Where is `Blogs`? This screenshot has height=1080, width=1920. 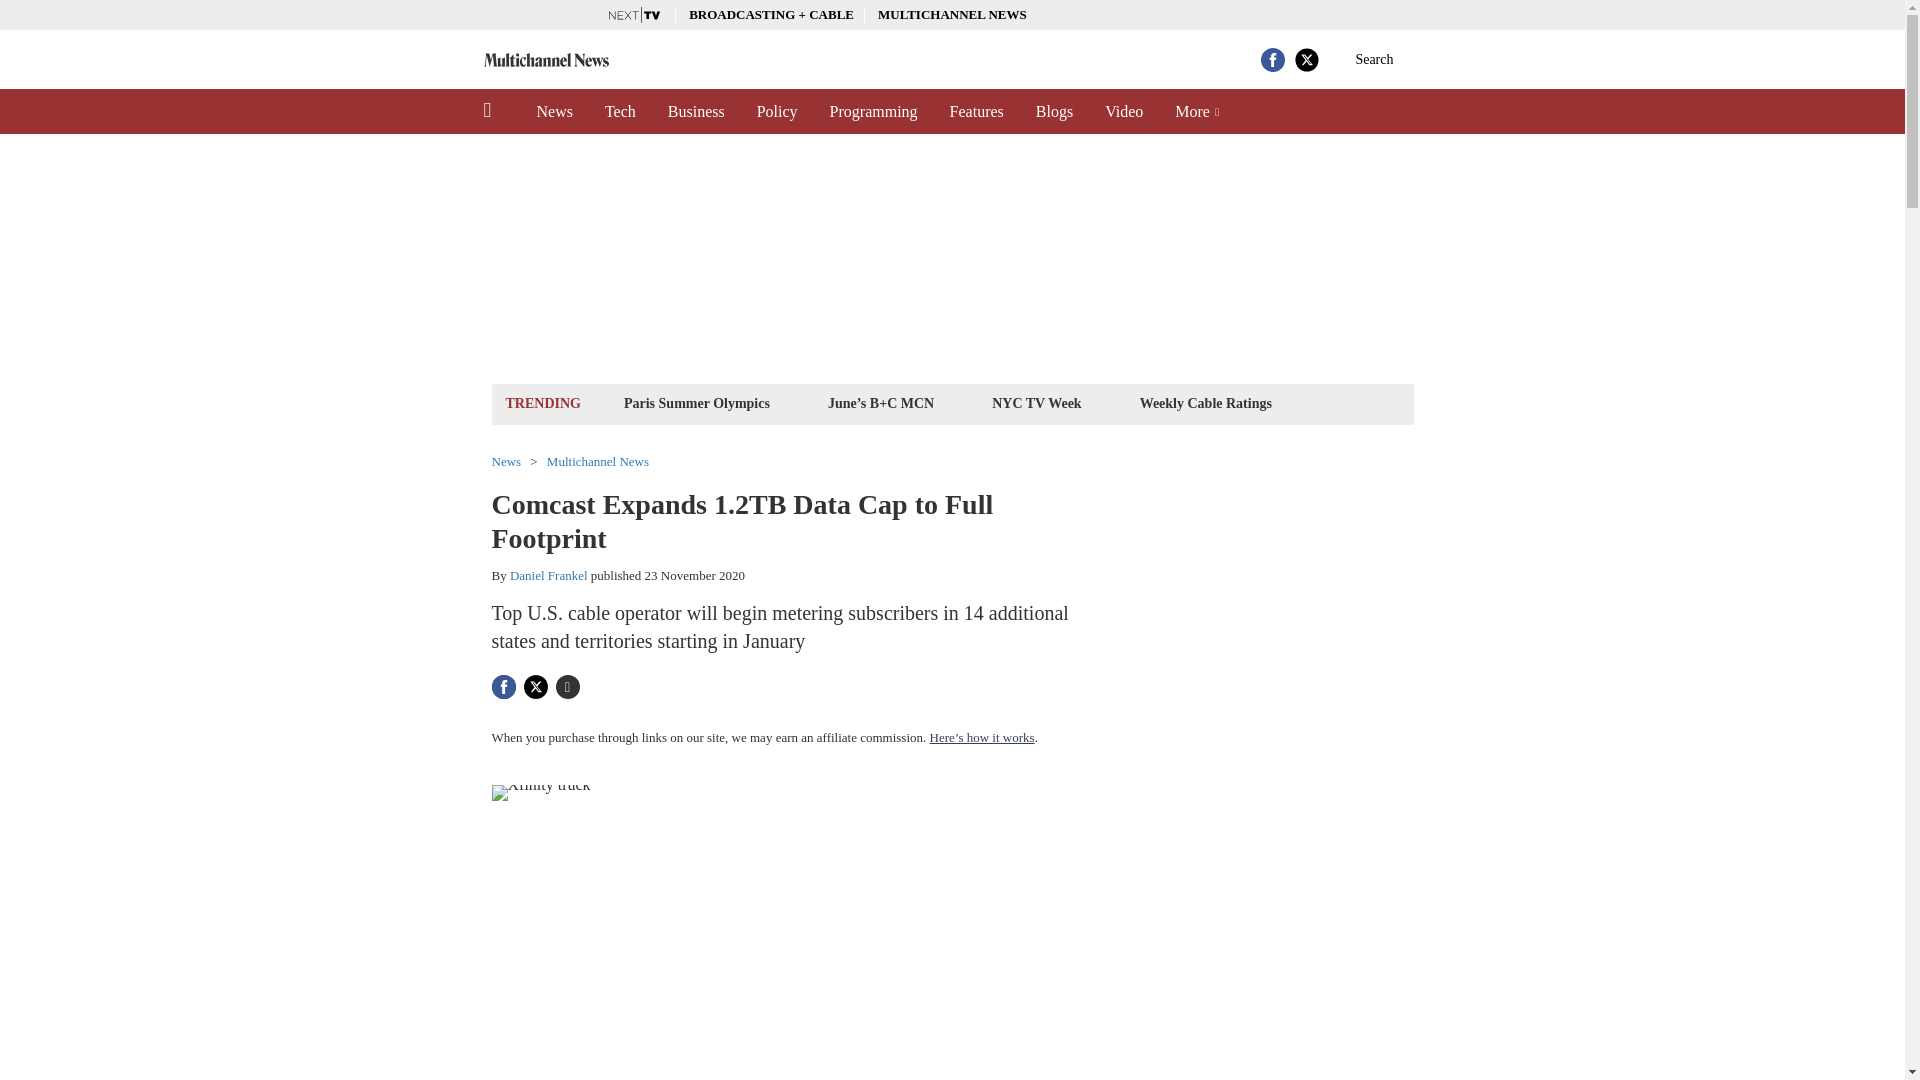
Blogs is located at coordinates (1054, 111).